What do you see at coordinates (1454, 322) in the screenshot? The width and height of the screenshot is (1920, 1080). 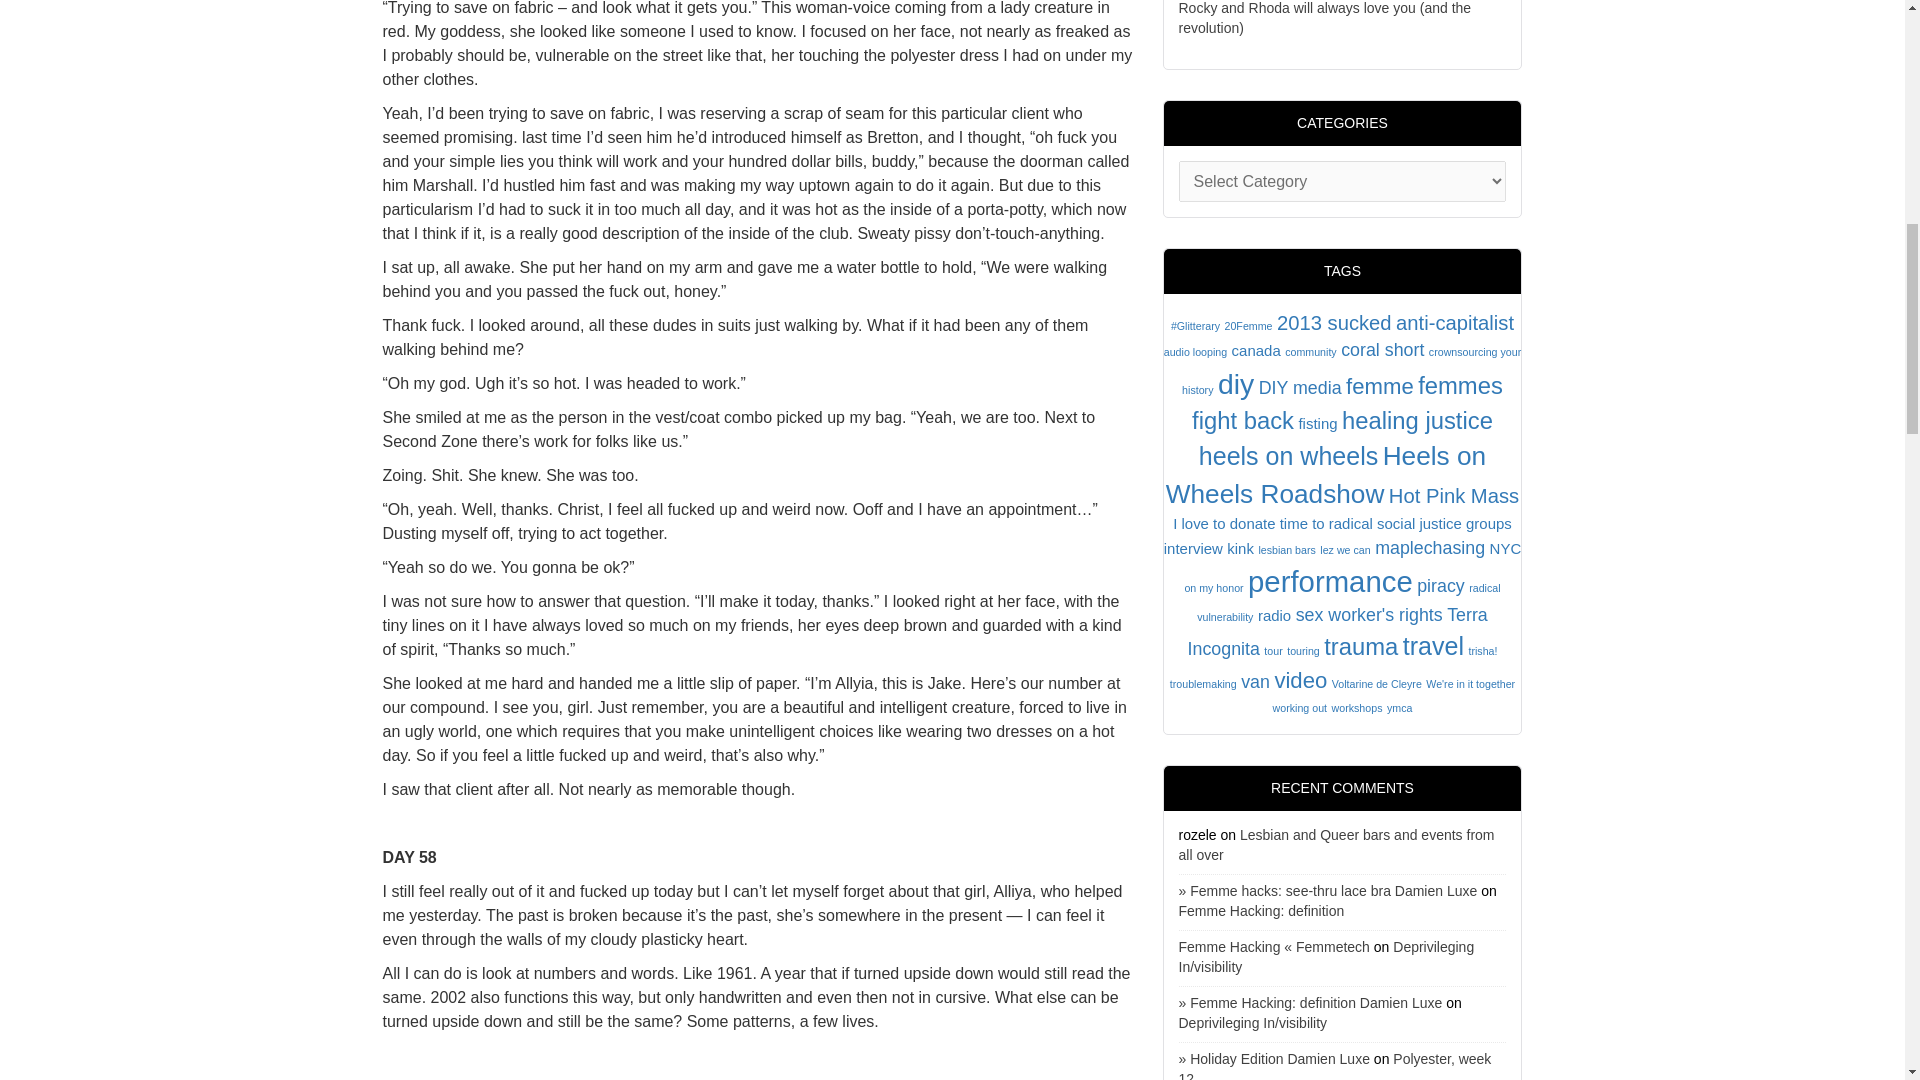 I see `anti-capitalist` at bounding box center [1454, 322].